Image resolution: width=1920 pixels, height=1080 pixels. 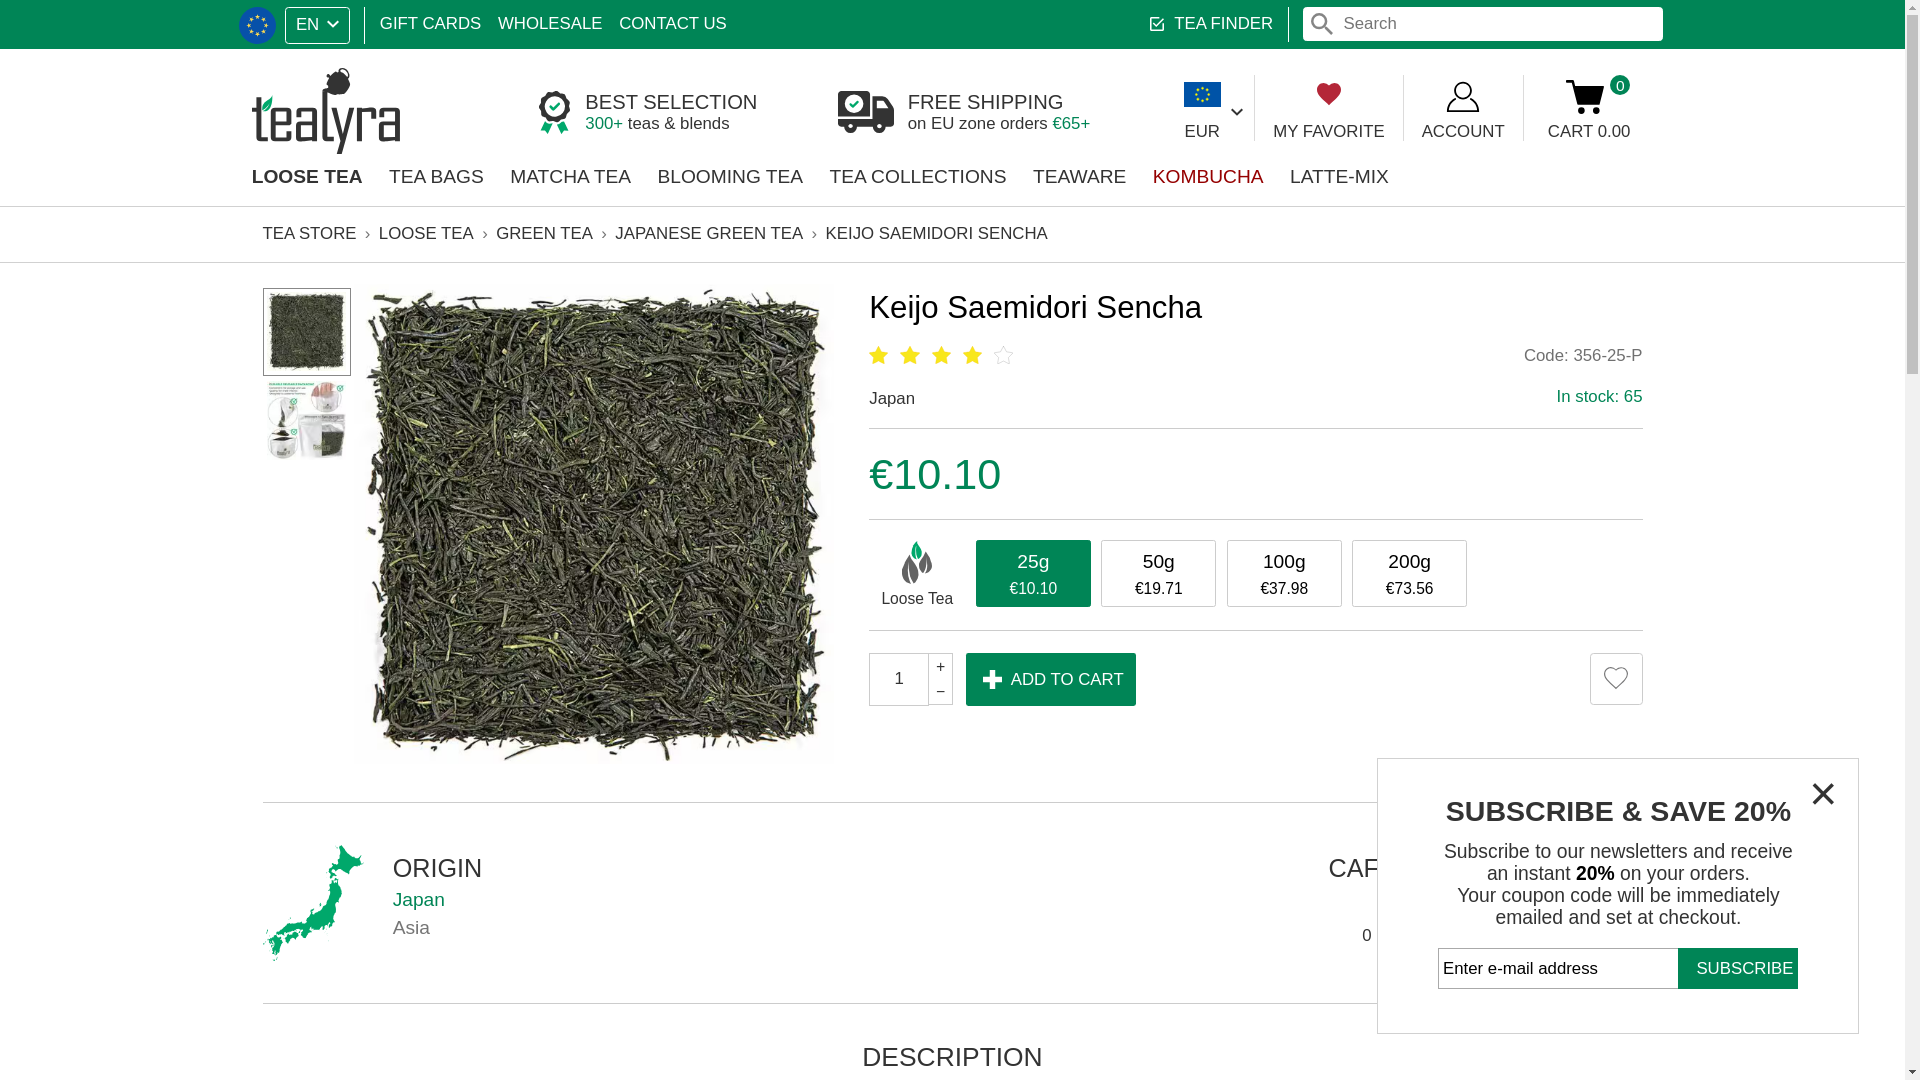 I want to click on EU, so click(x=214, y=21).